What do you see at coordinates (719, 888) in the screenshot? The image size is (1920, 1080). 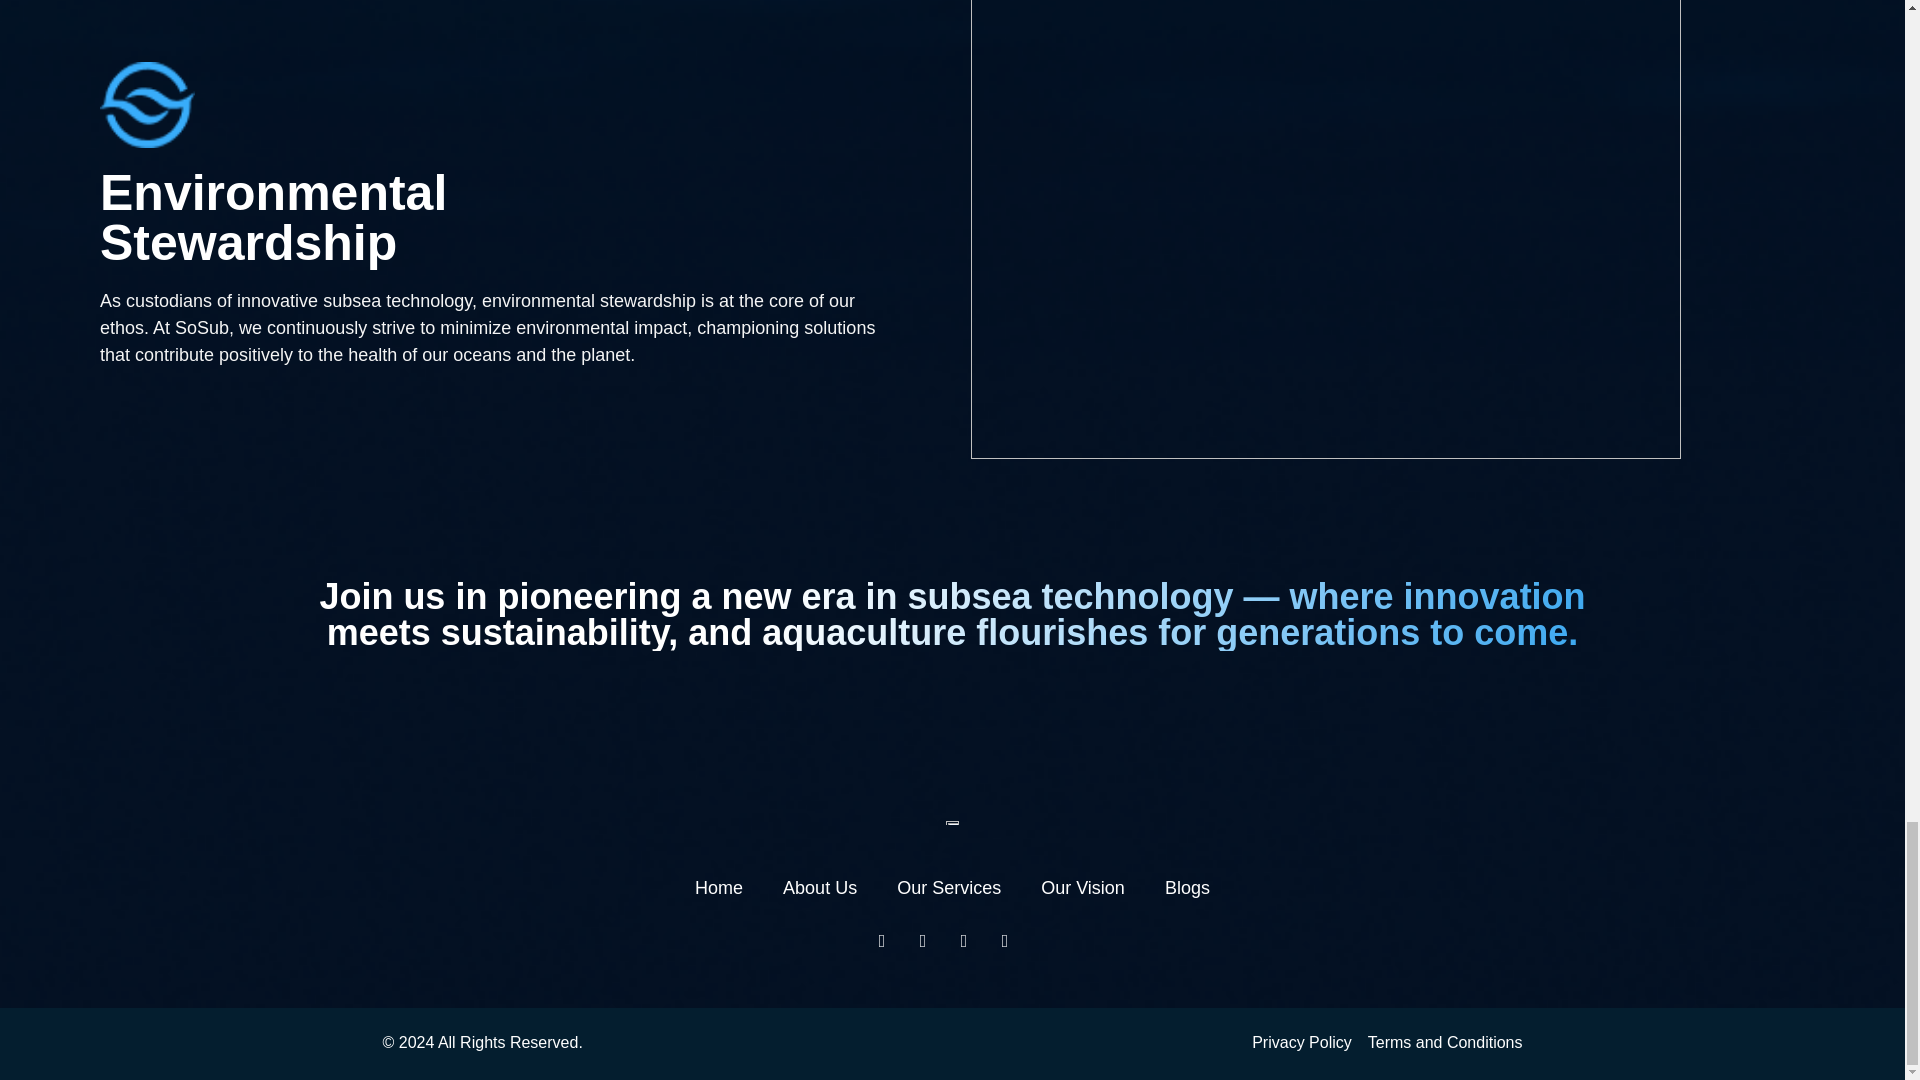 I see `Home` at bounding box center [719, 888].